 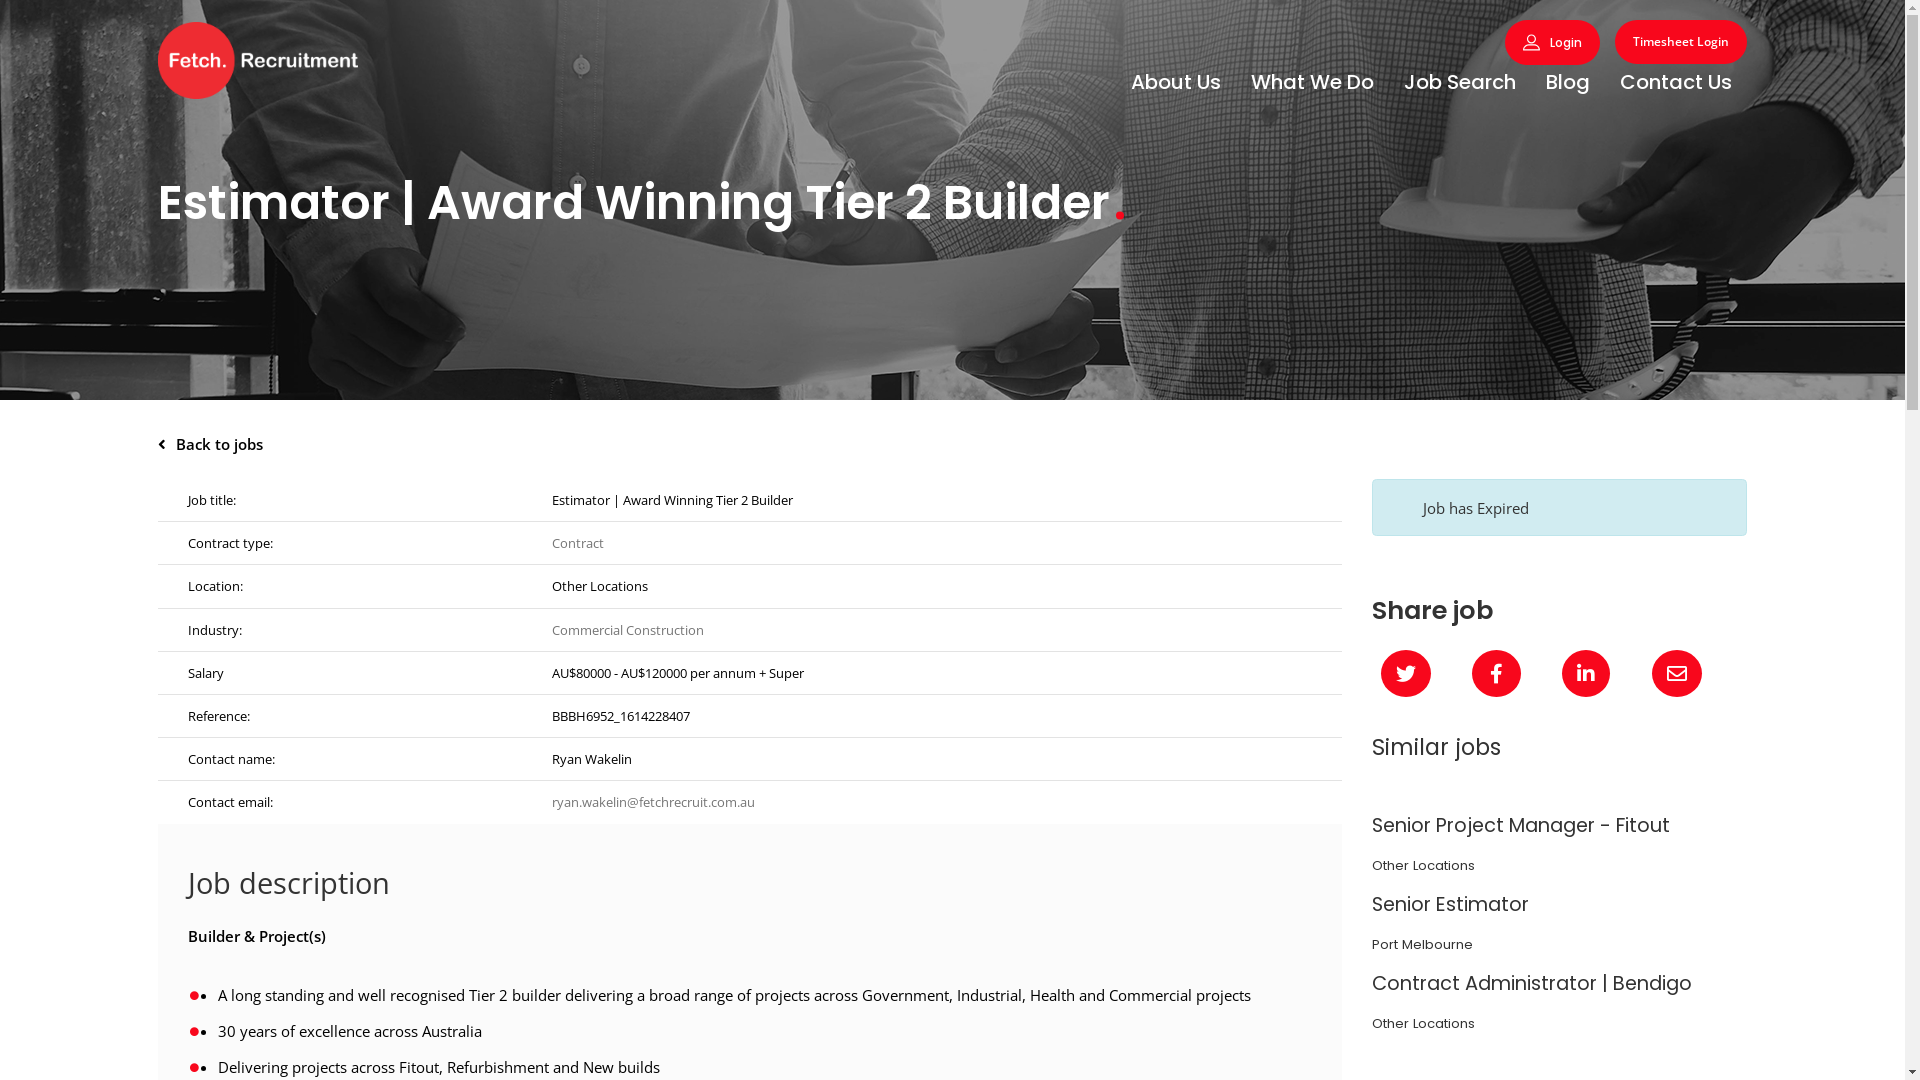 What do you see at coordinates (1681, 42) in the screenshot?
I see `Timesheet Login` at bounding box center [1681, 42].